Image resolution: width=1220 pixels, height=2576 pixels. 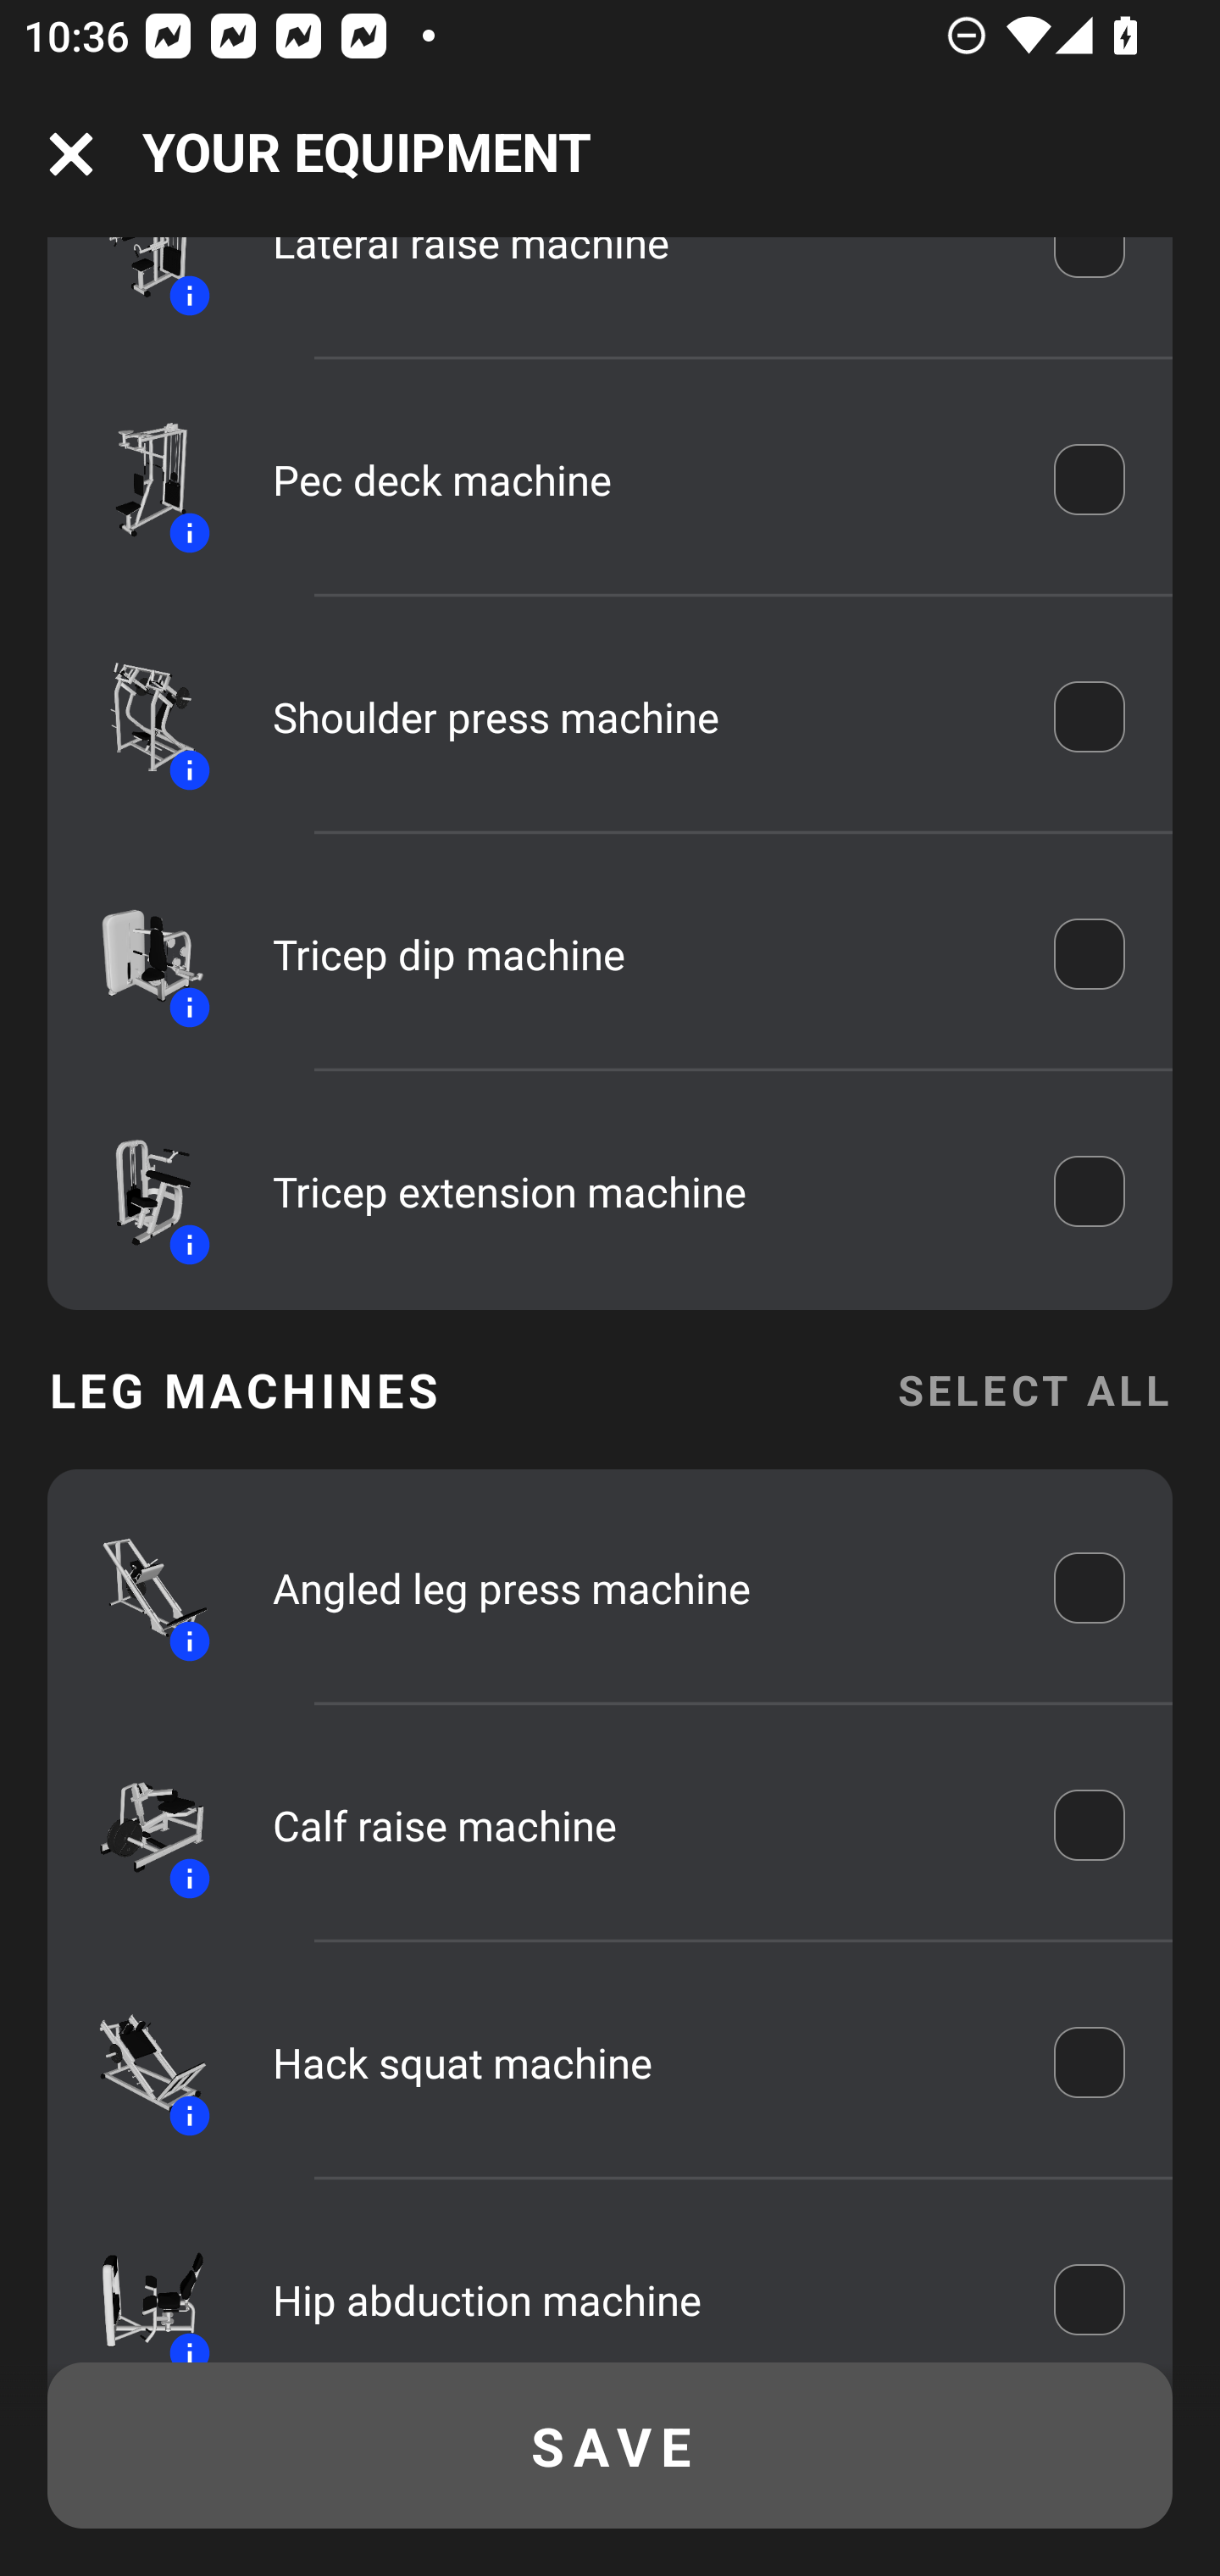 I want to click on Shoulder press machine, so click(x=640, y=717).